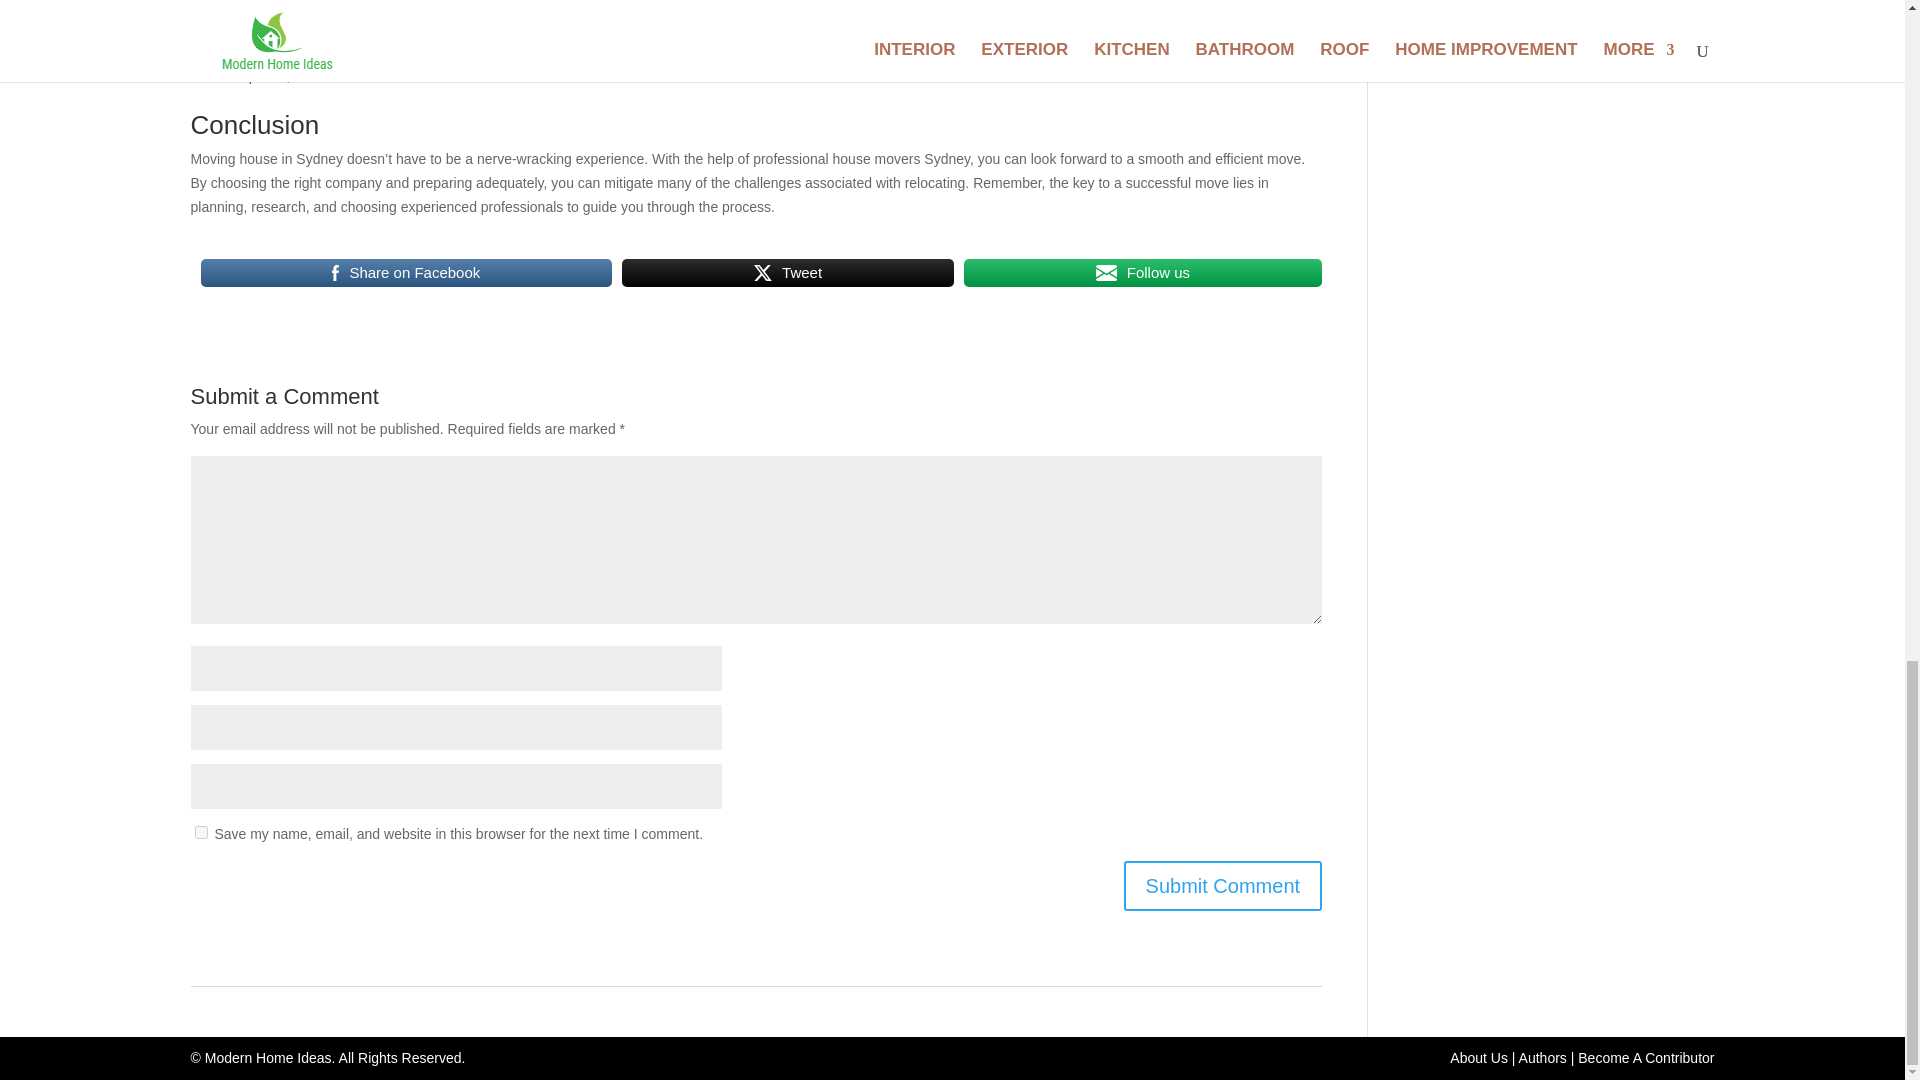  I want to click on Follow us, so click(1142, 273).